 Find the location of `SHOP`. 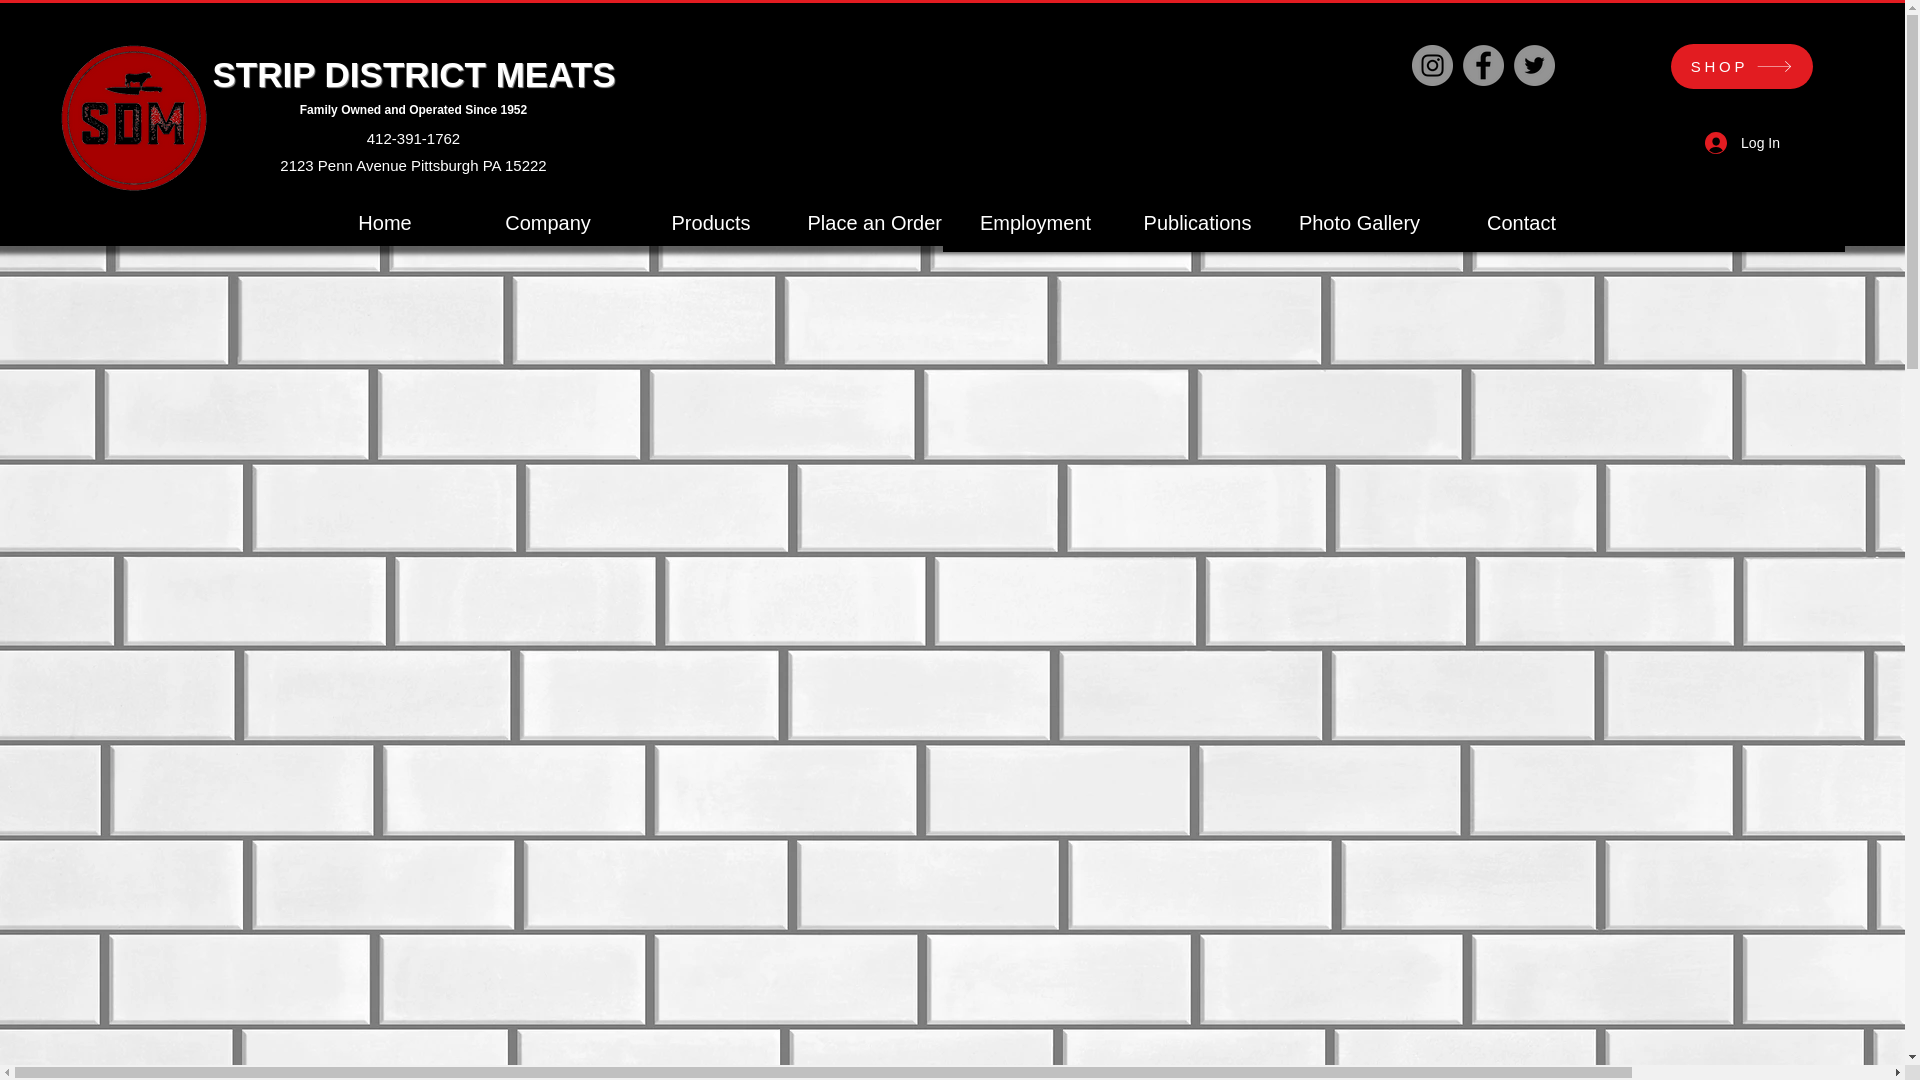

SHOP is located at coordinates (1741, 66).